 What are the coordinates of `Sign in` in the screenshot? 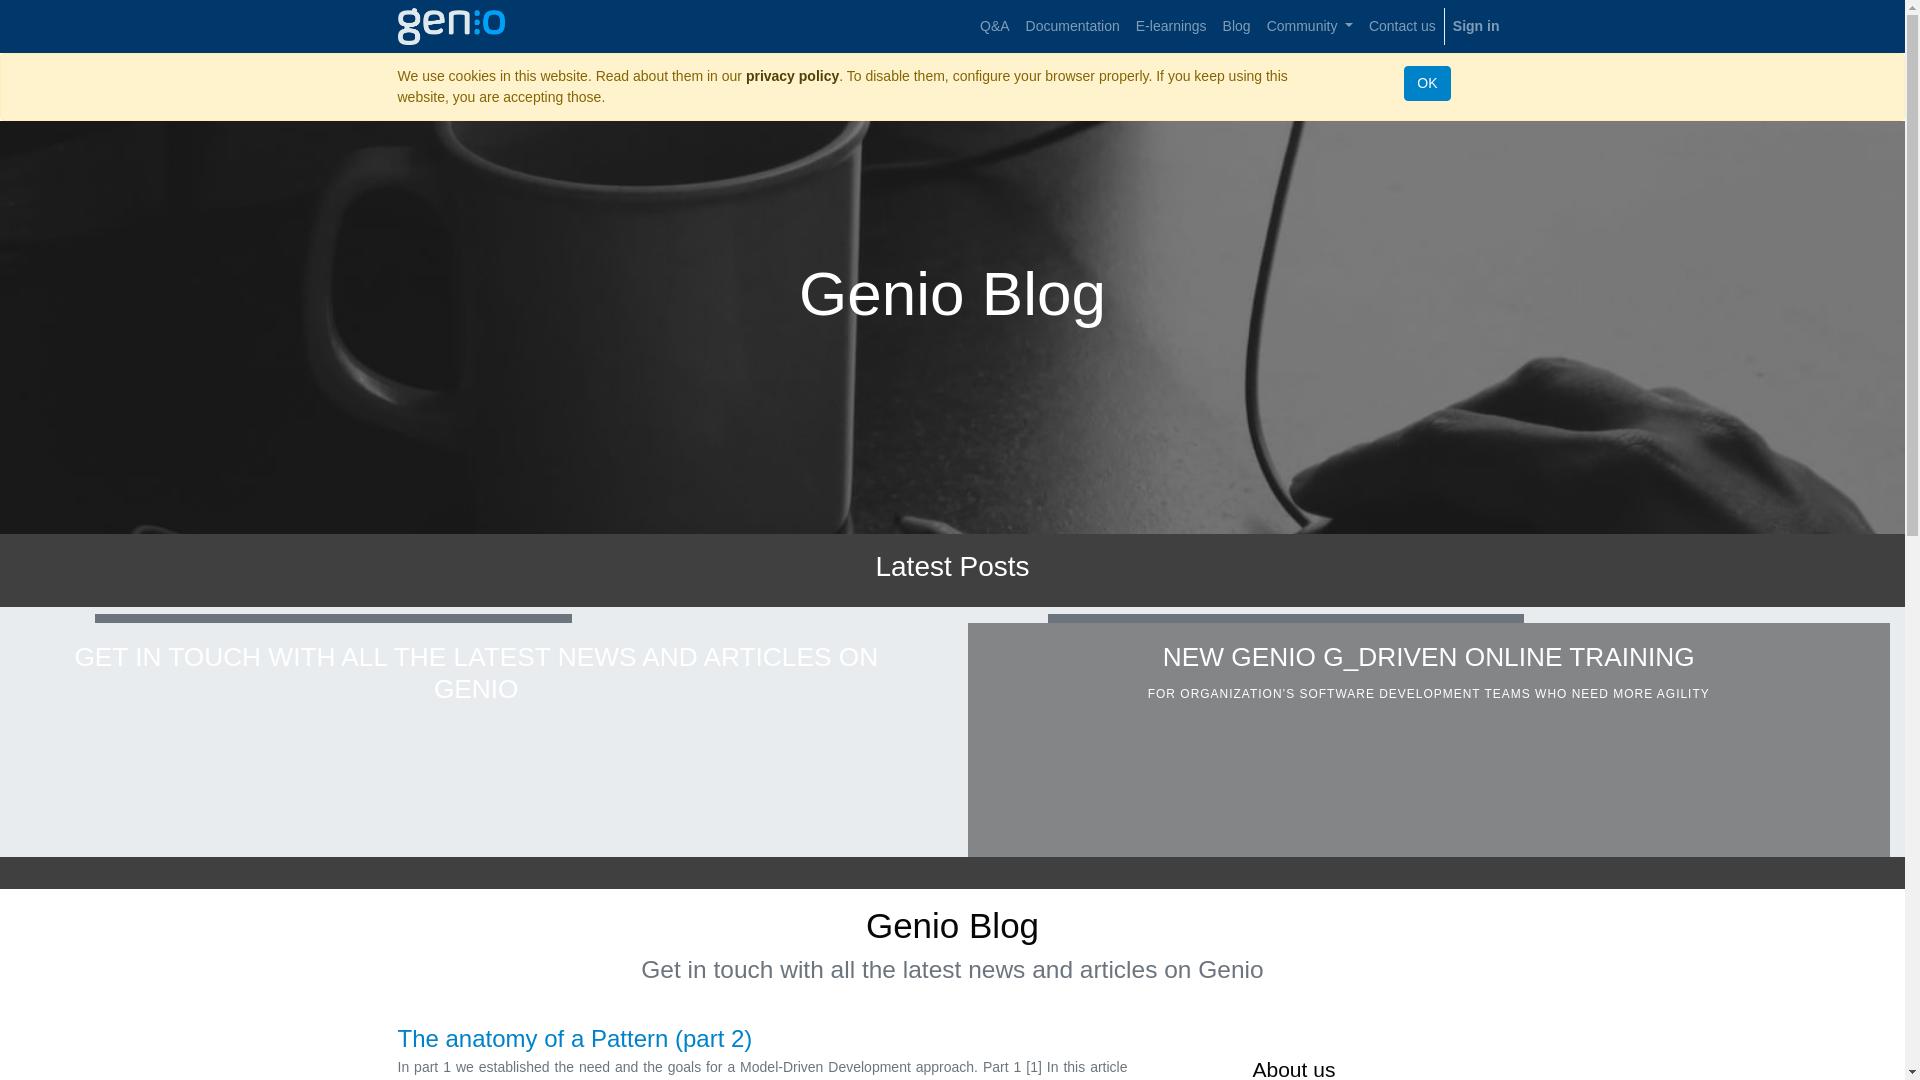 It's located at (1476, 26).